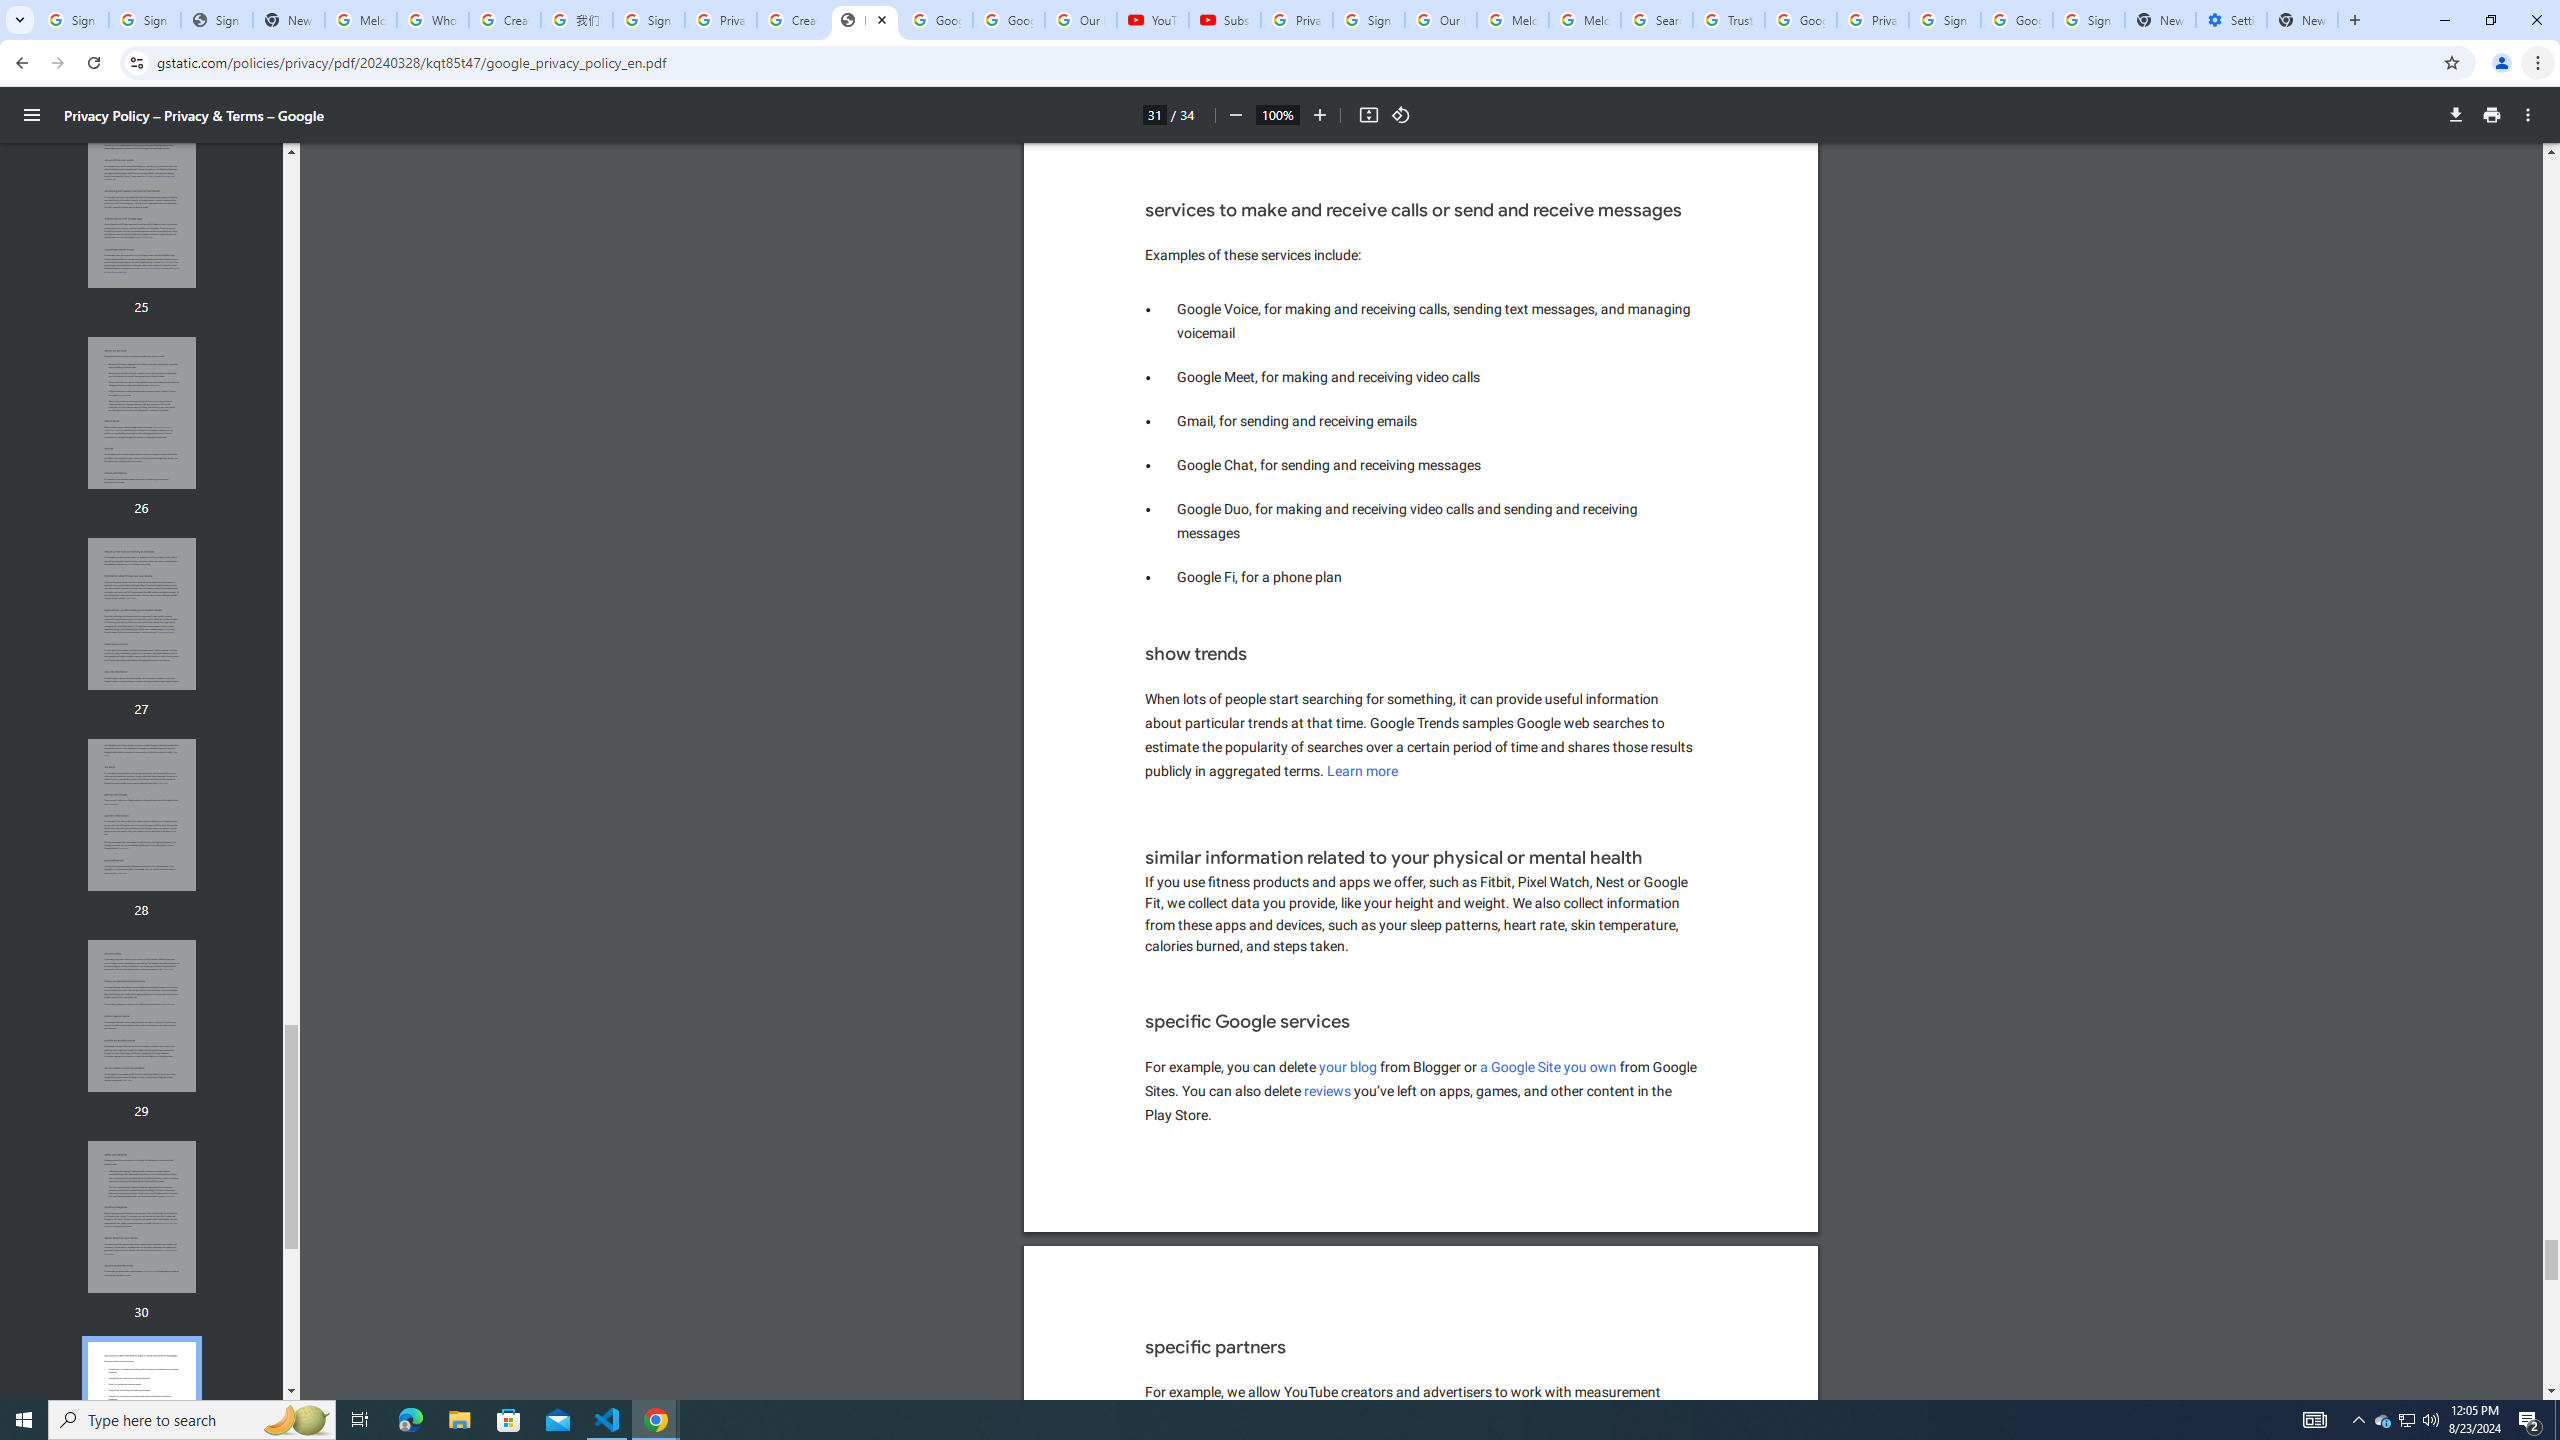 The width and height of the screenshot is (2560, 1440). Describe the element at coordinates (1362, 772) in the screenshot. I see `Learn more` at that location.